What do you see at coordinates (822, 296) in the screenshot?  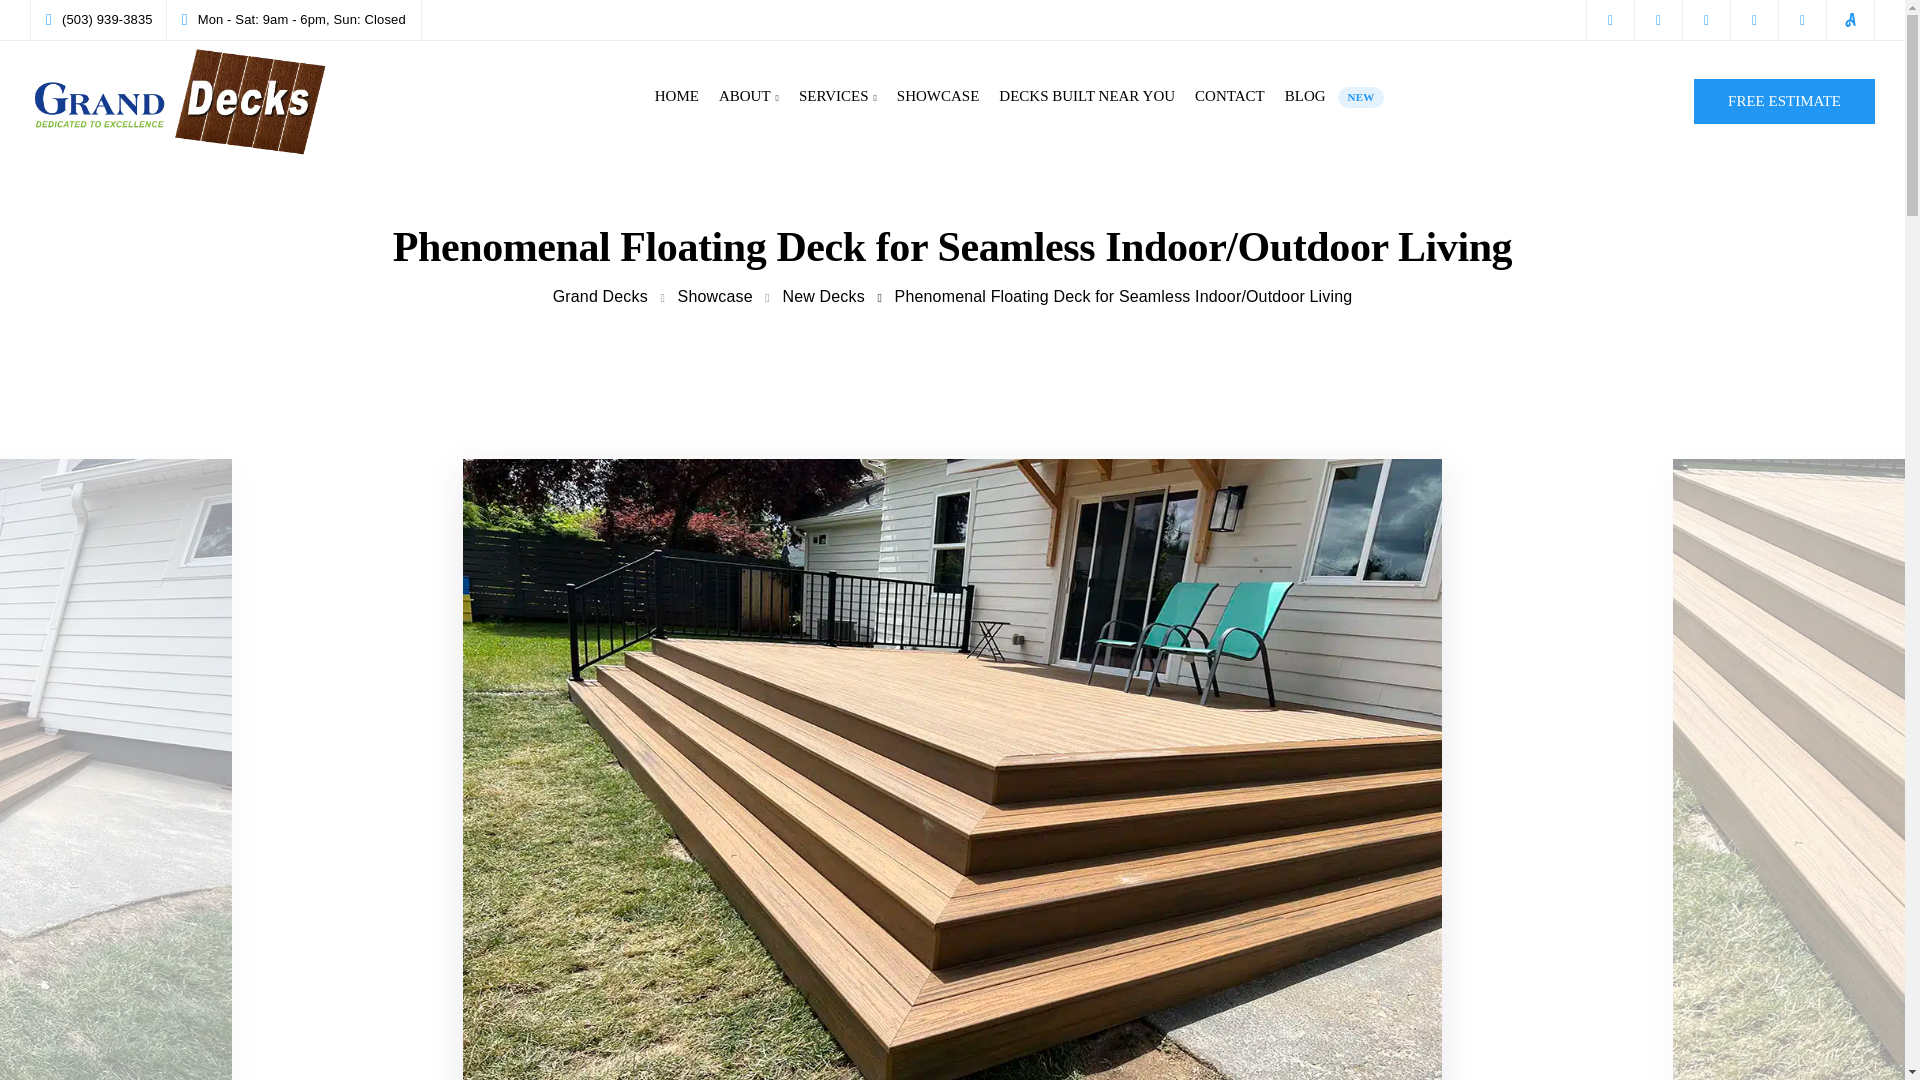 I see `Grand Decks` at bounding box center [822, 296].